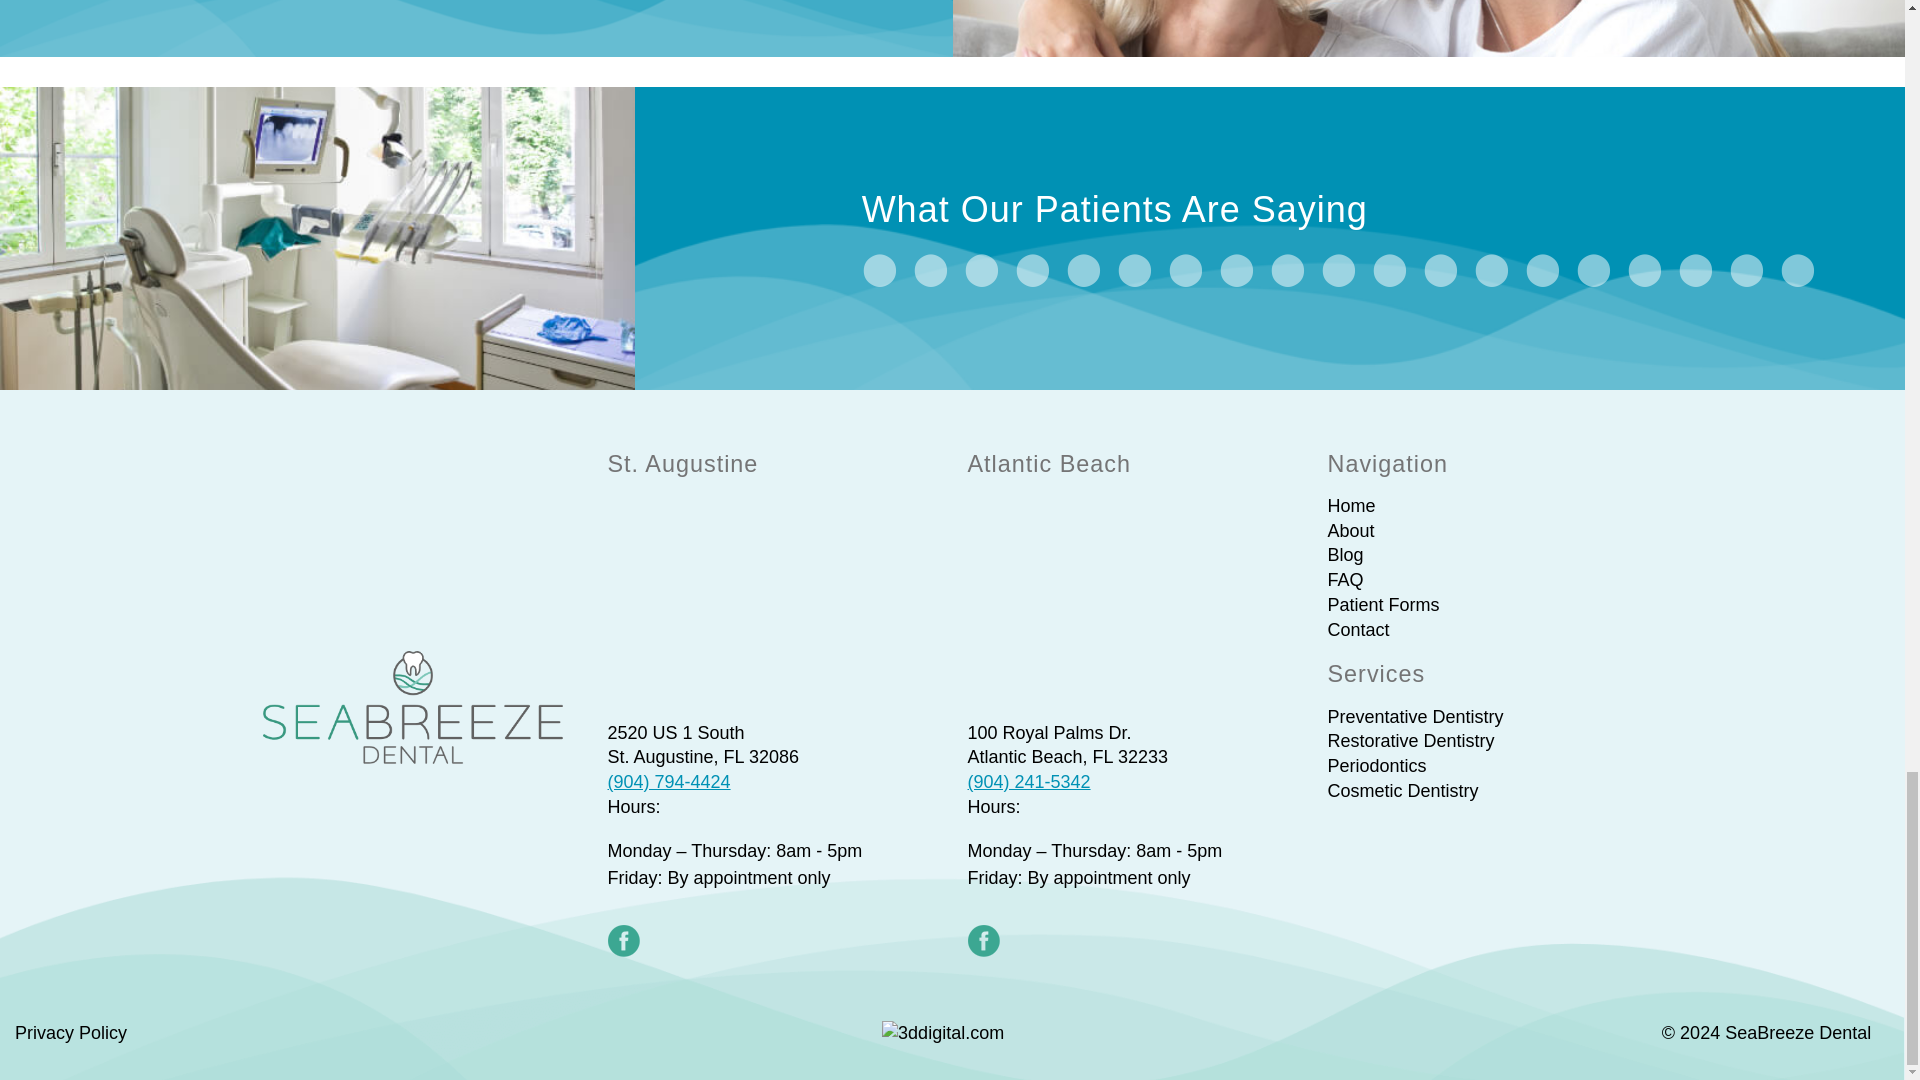 The image size is (1920, 1080). Describe the element at coordinates (1346, 580) in the screenshot. I see `FAQ` at that location.